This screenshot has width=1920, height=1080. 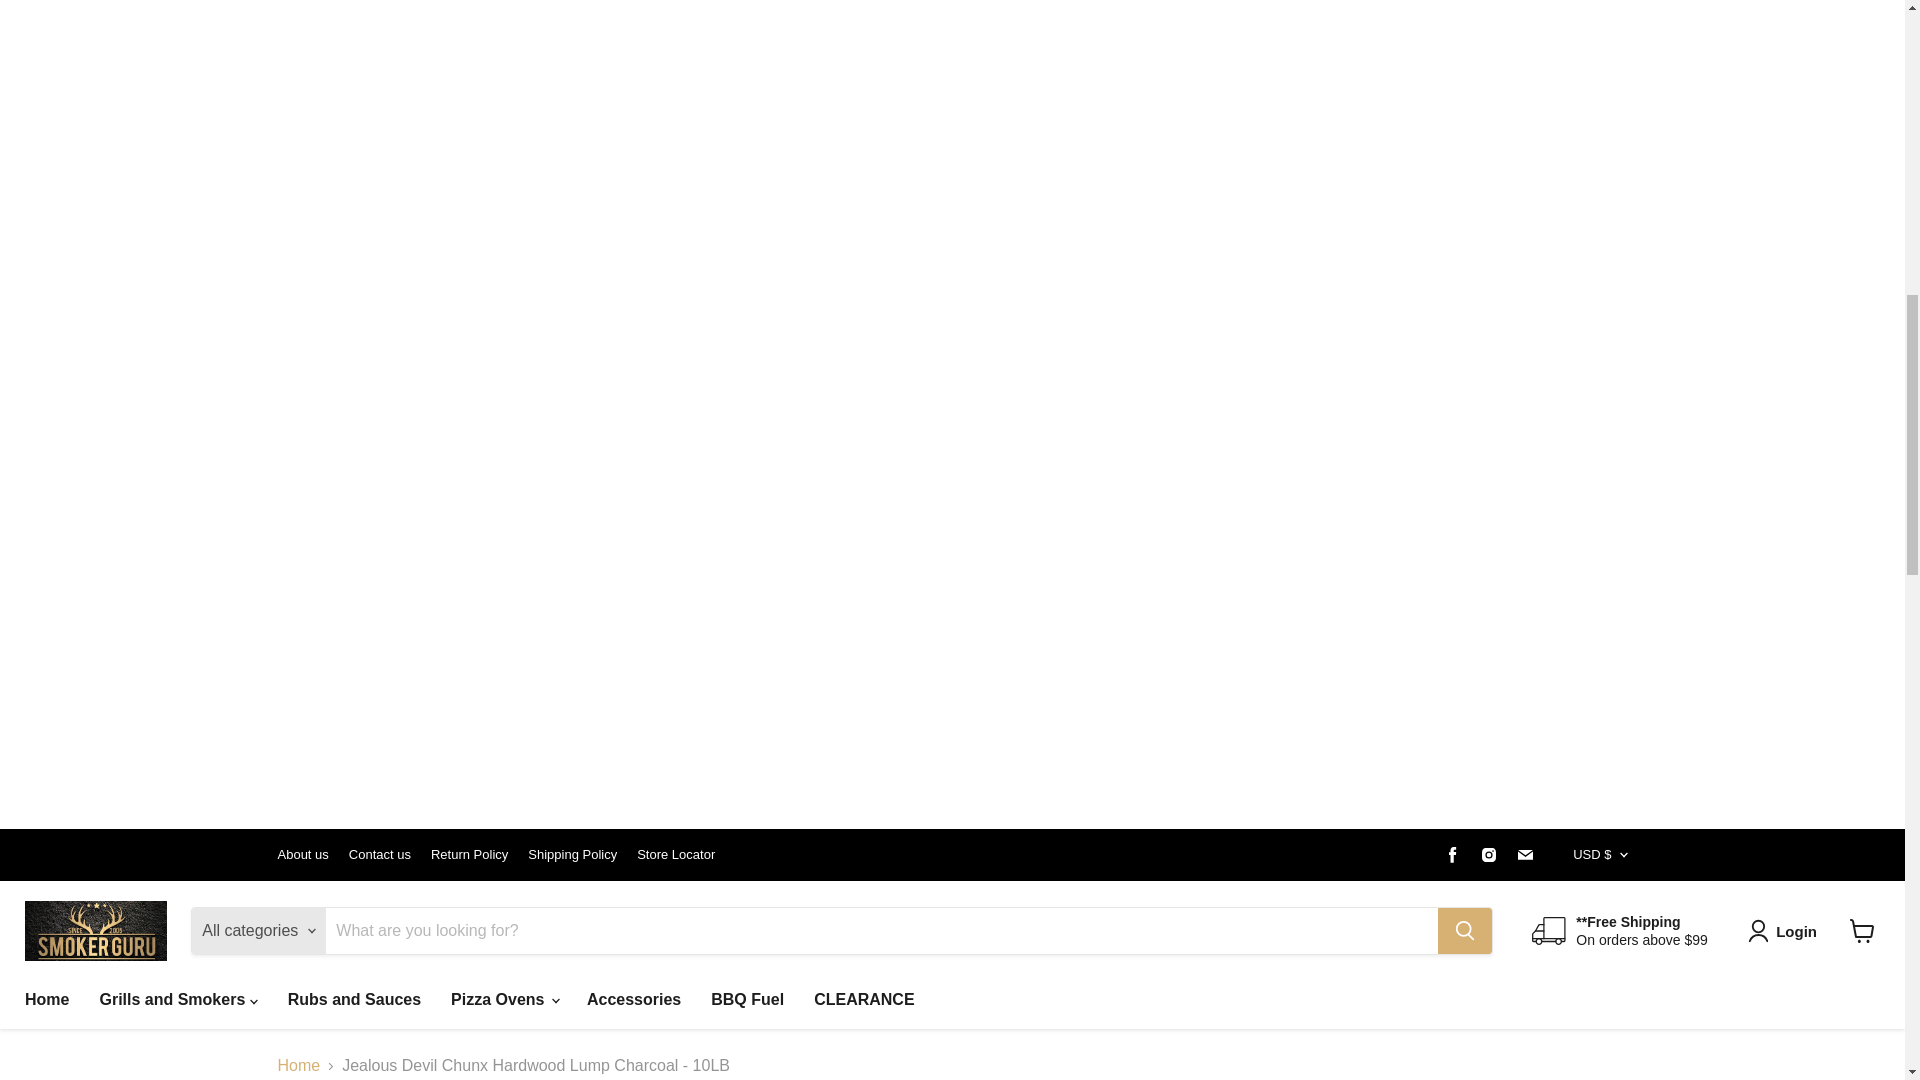 I want to click on Find us on Facebook, so click(x=1452, y=855).